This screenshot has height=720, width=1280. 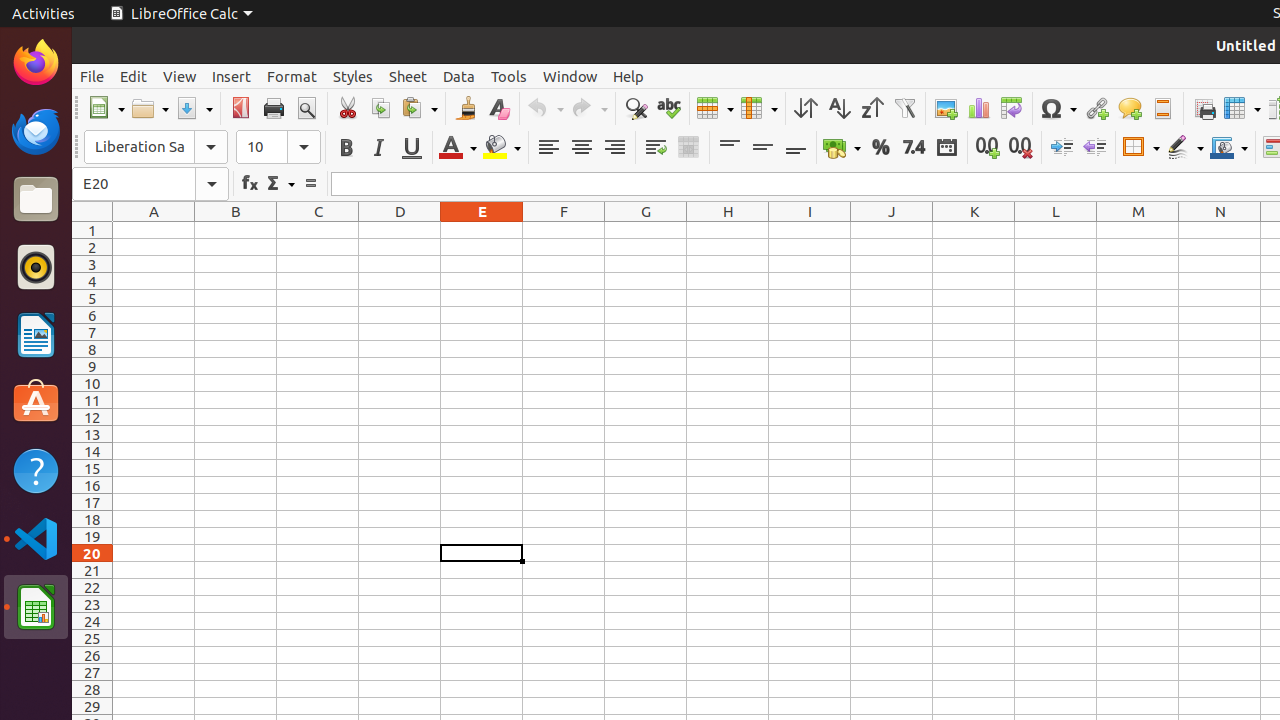 I want to click on Number, so click(x=914, y=148).